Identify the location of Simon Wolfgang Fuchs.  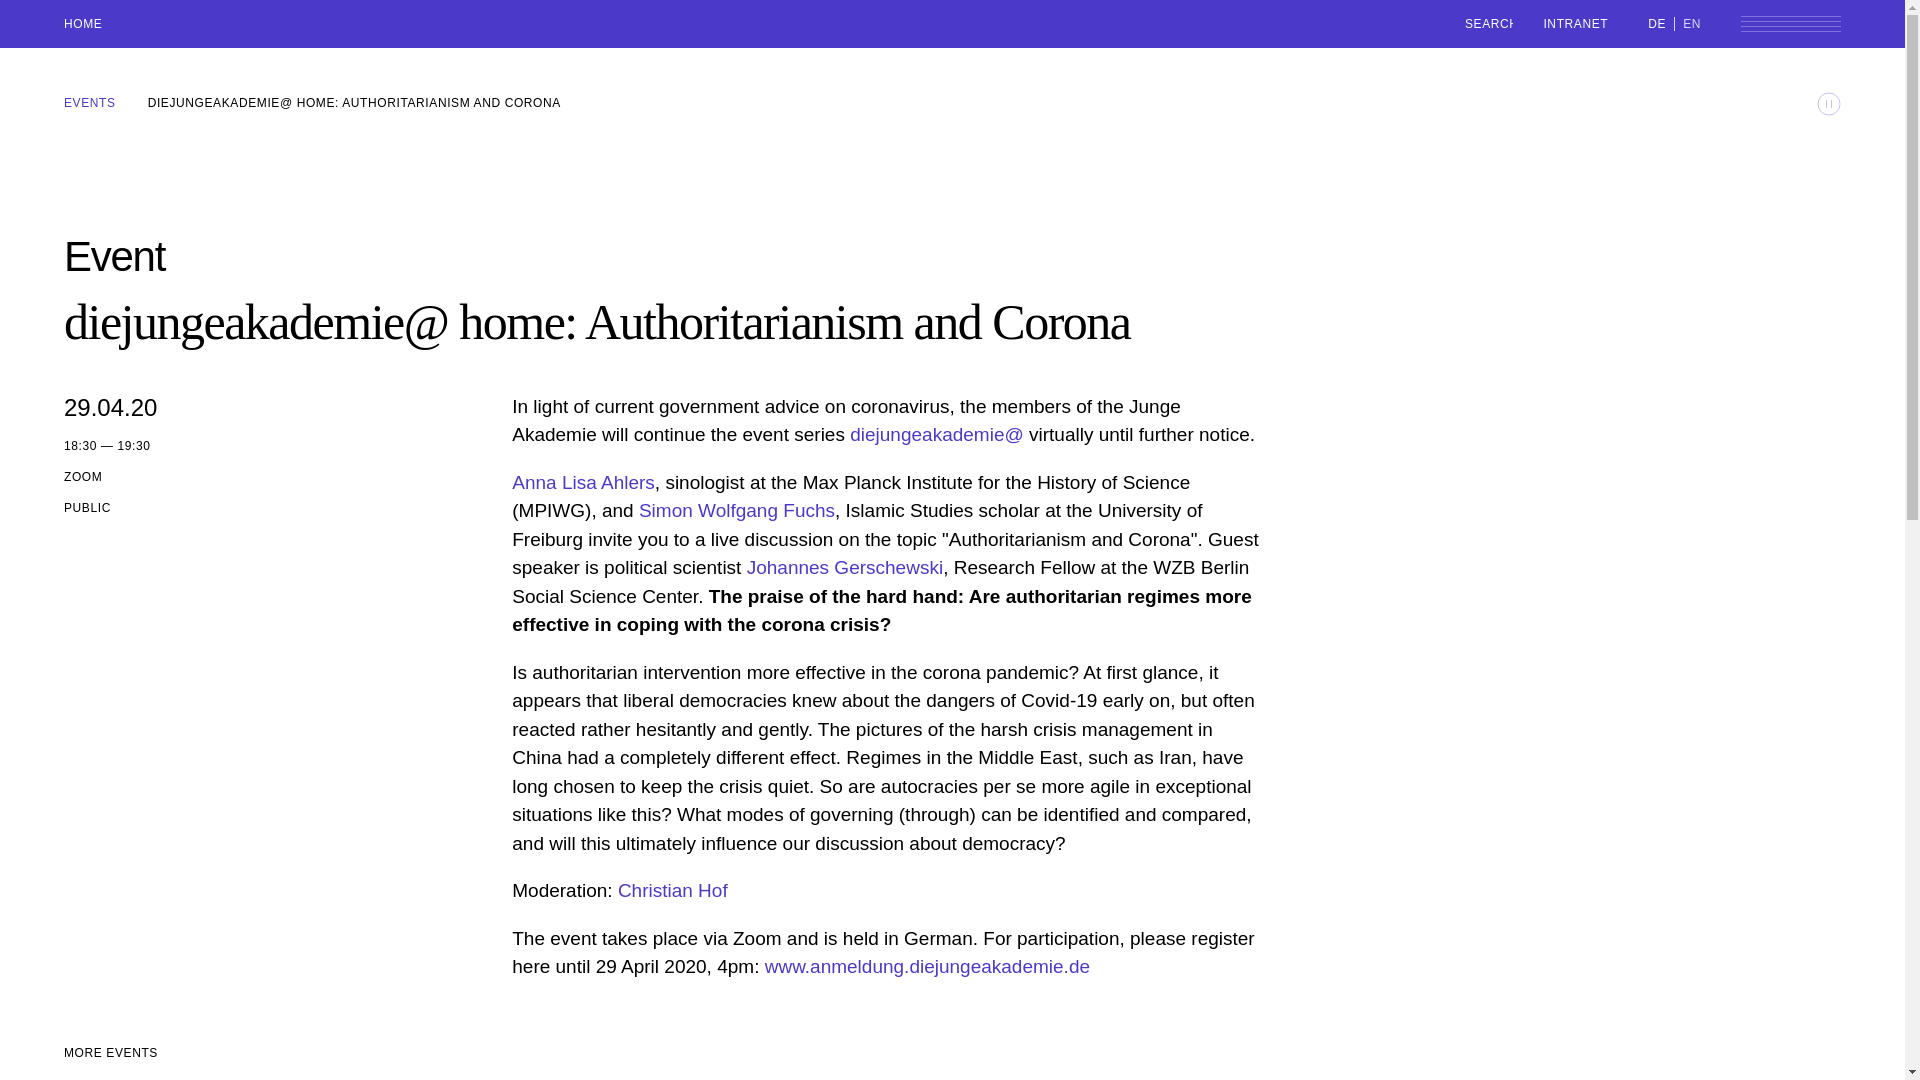
(737, 510).